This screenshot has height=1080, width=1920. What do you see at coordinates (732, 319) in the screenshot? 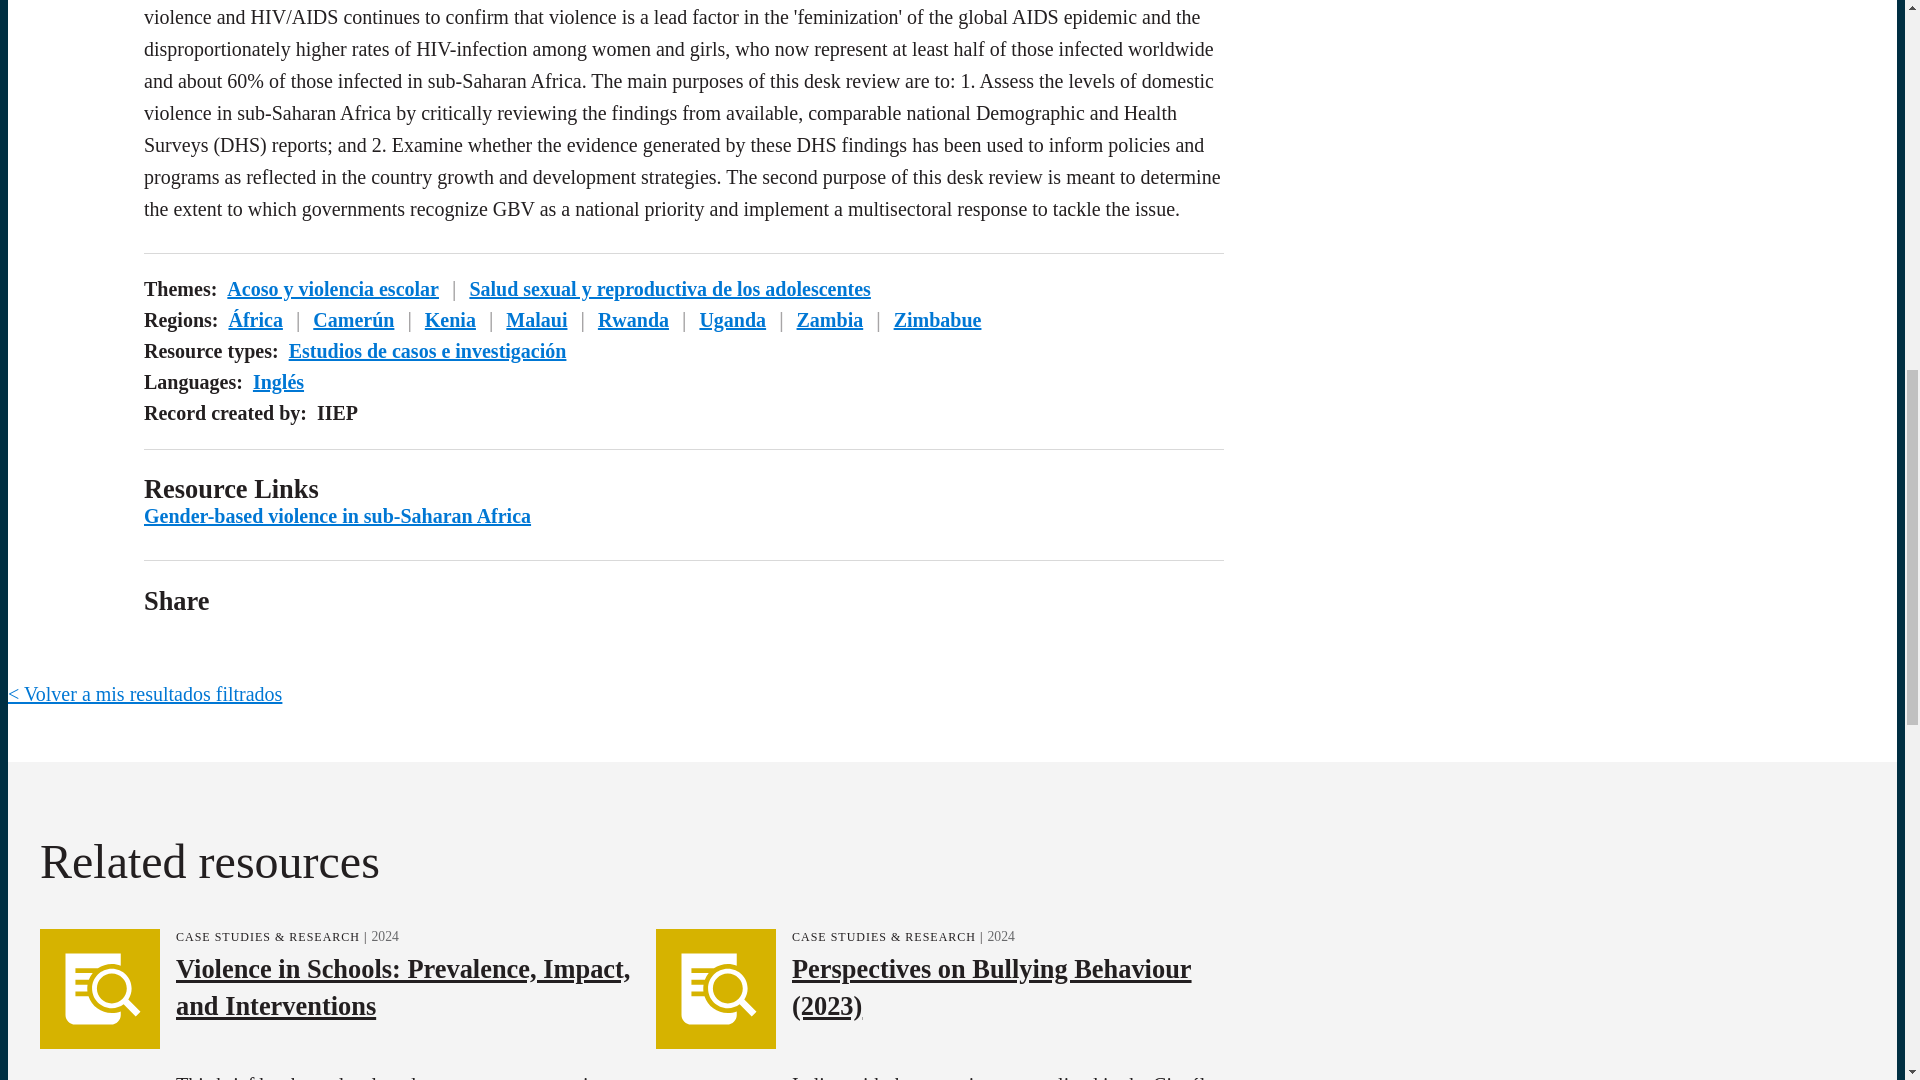
I see `Uganda` at bounding box center [732, 319].